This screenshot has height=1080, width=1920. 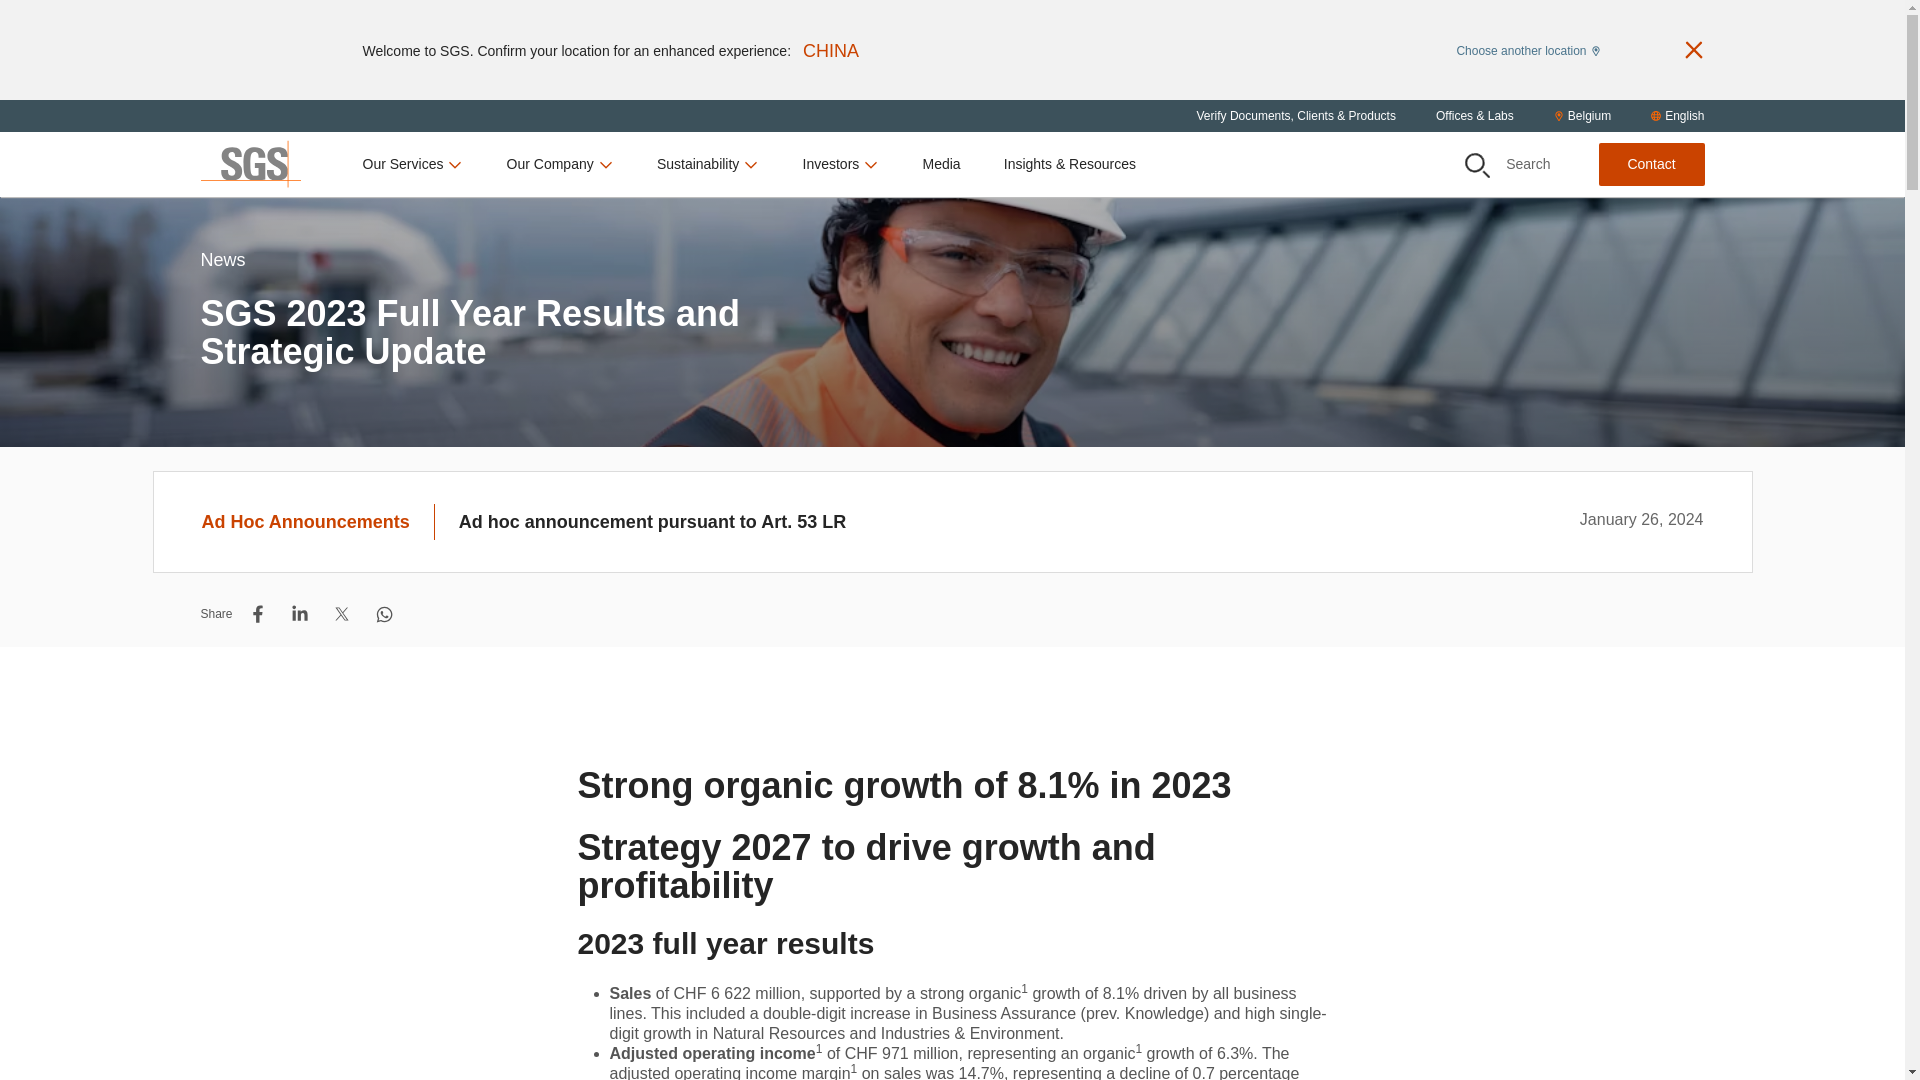 What do you see at coordinates (560, 164) in the screenshot?
I see `Our Company` at bounding box center [560, 164].